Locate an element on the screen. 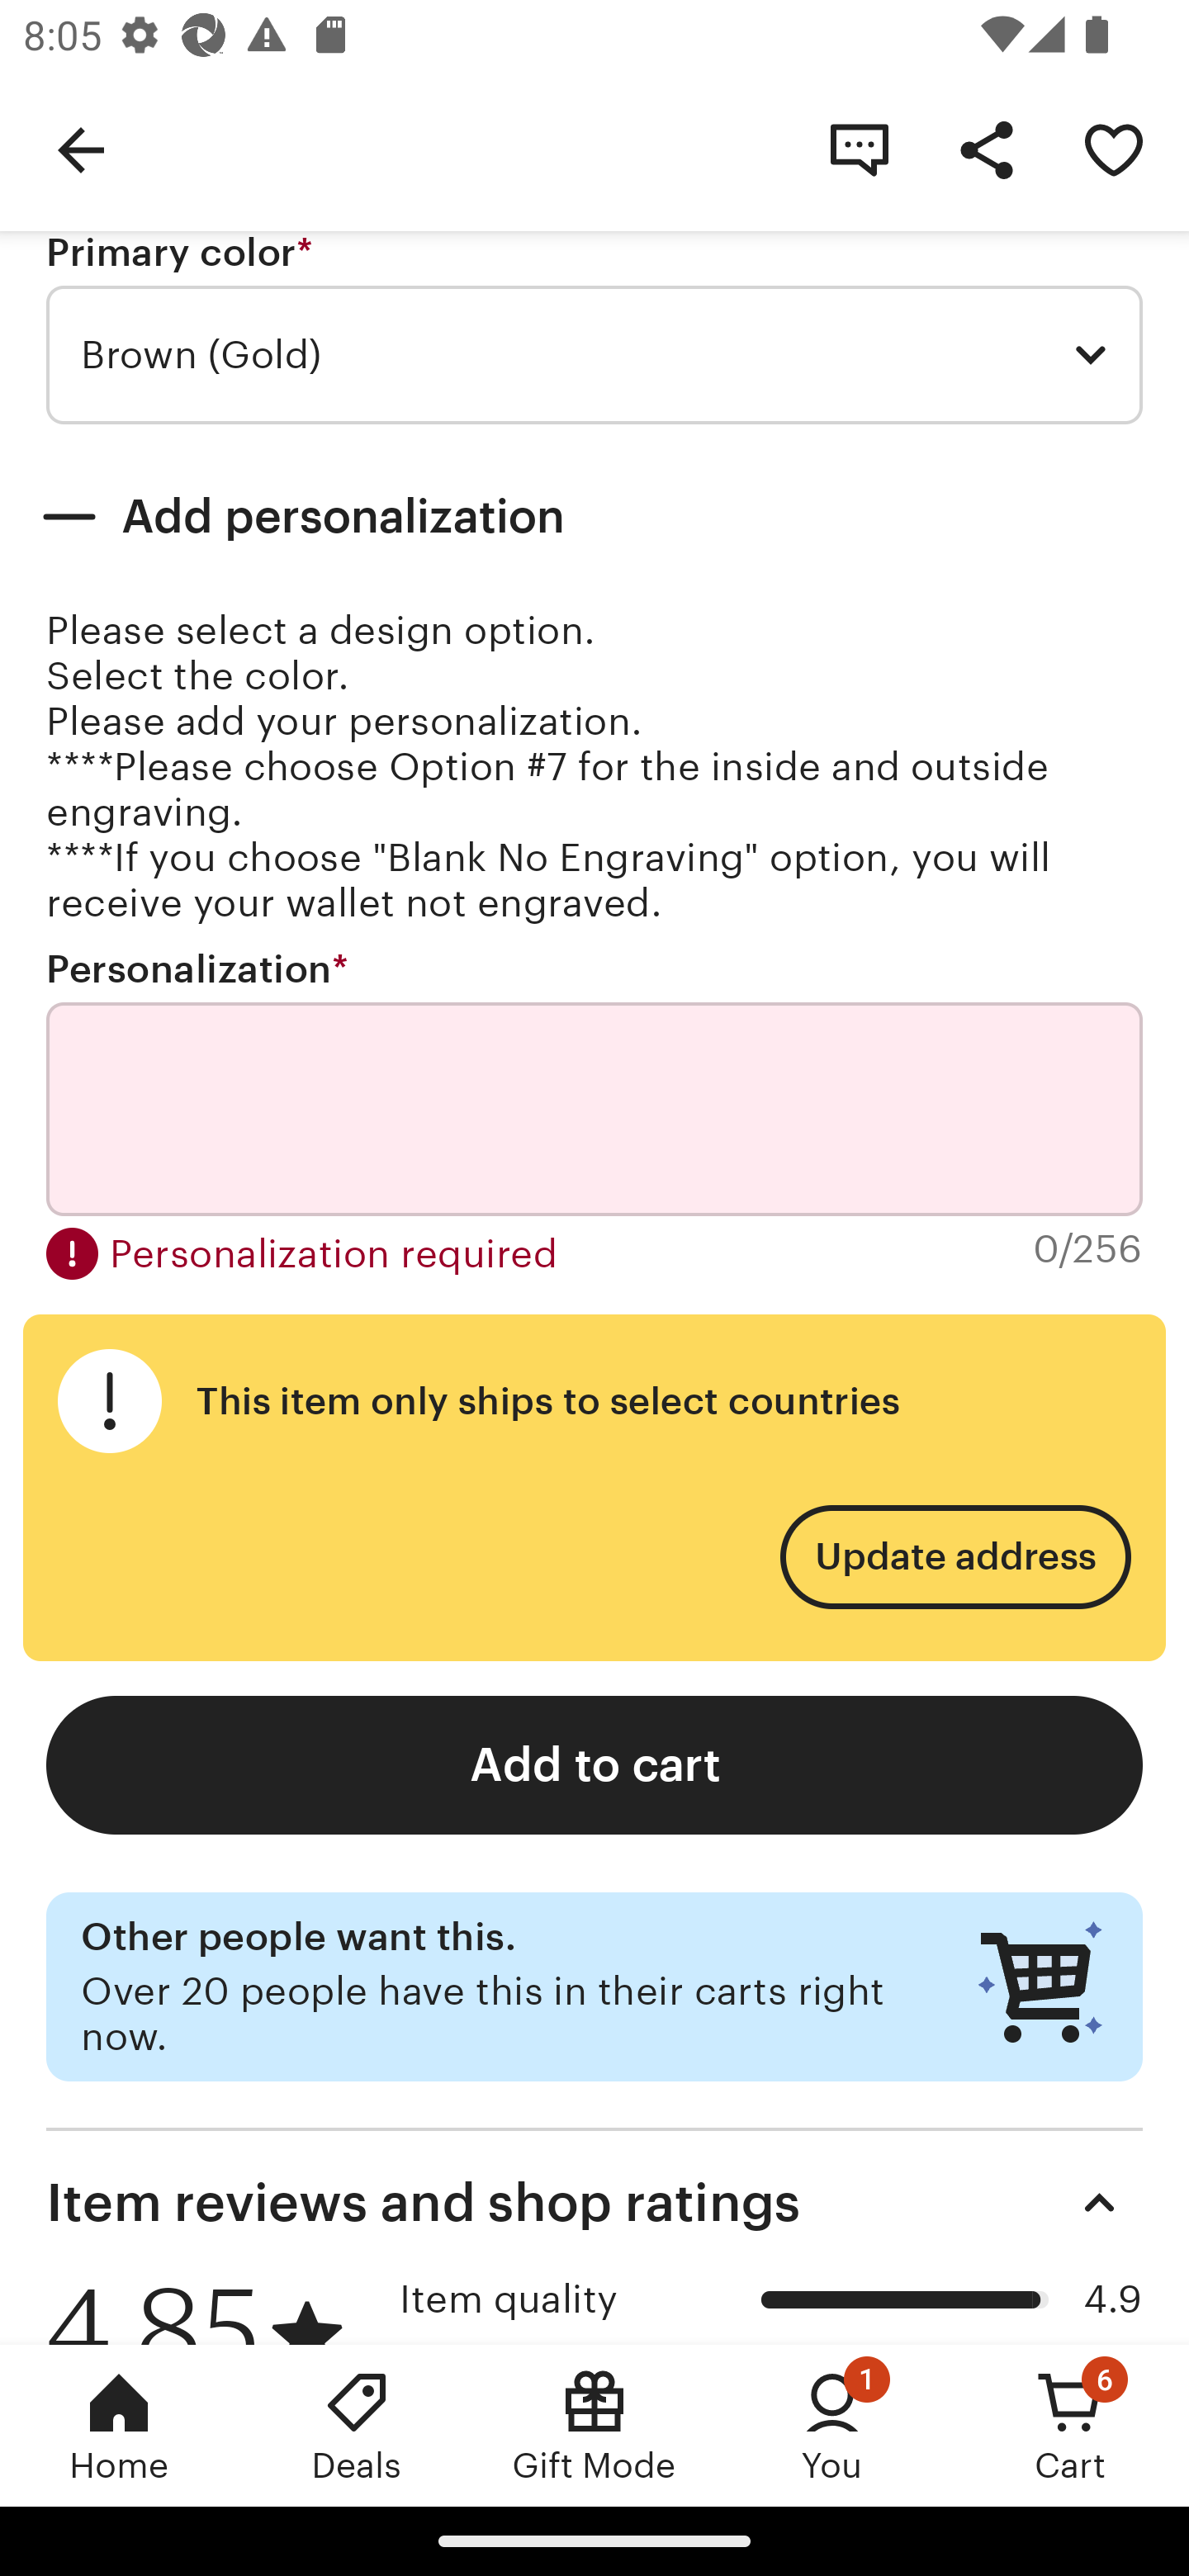  Add personalization Add personalization Required is located at coordinates (594, 517).